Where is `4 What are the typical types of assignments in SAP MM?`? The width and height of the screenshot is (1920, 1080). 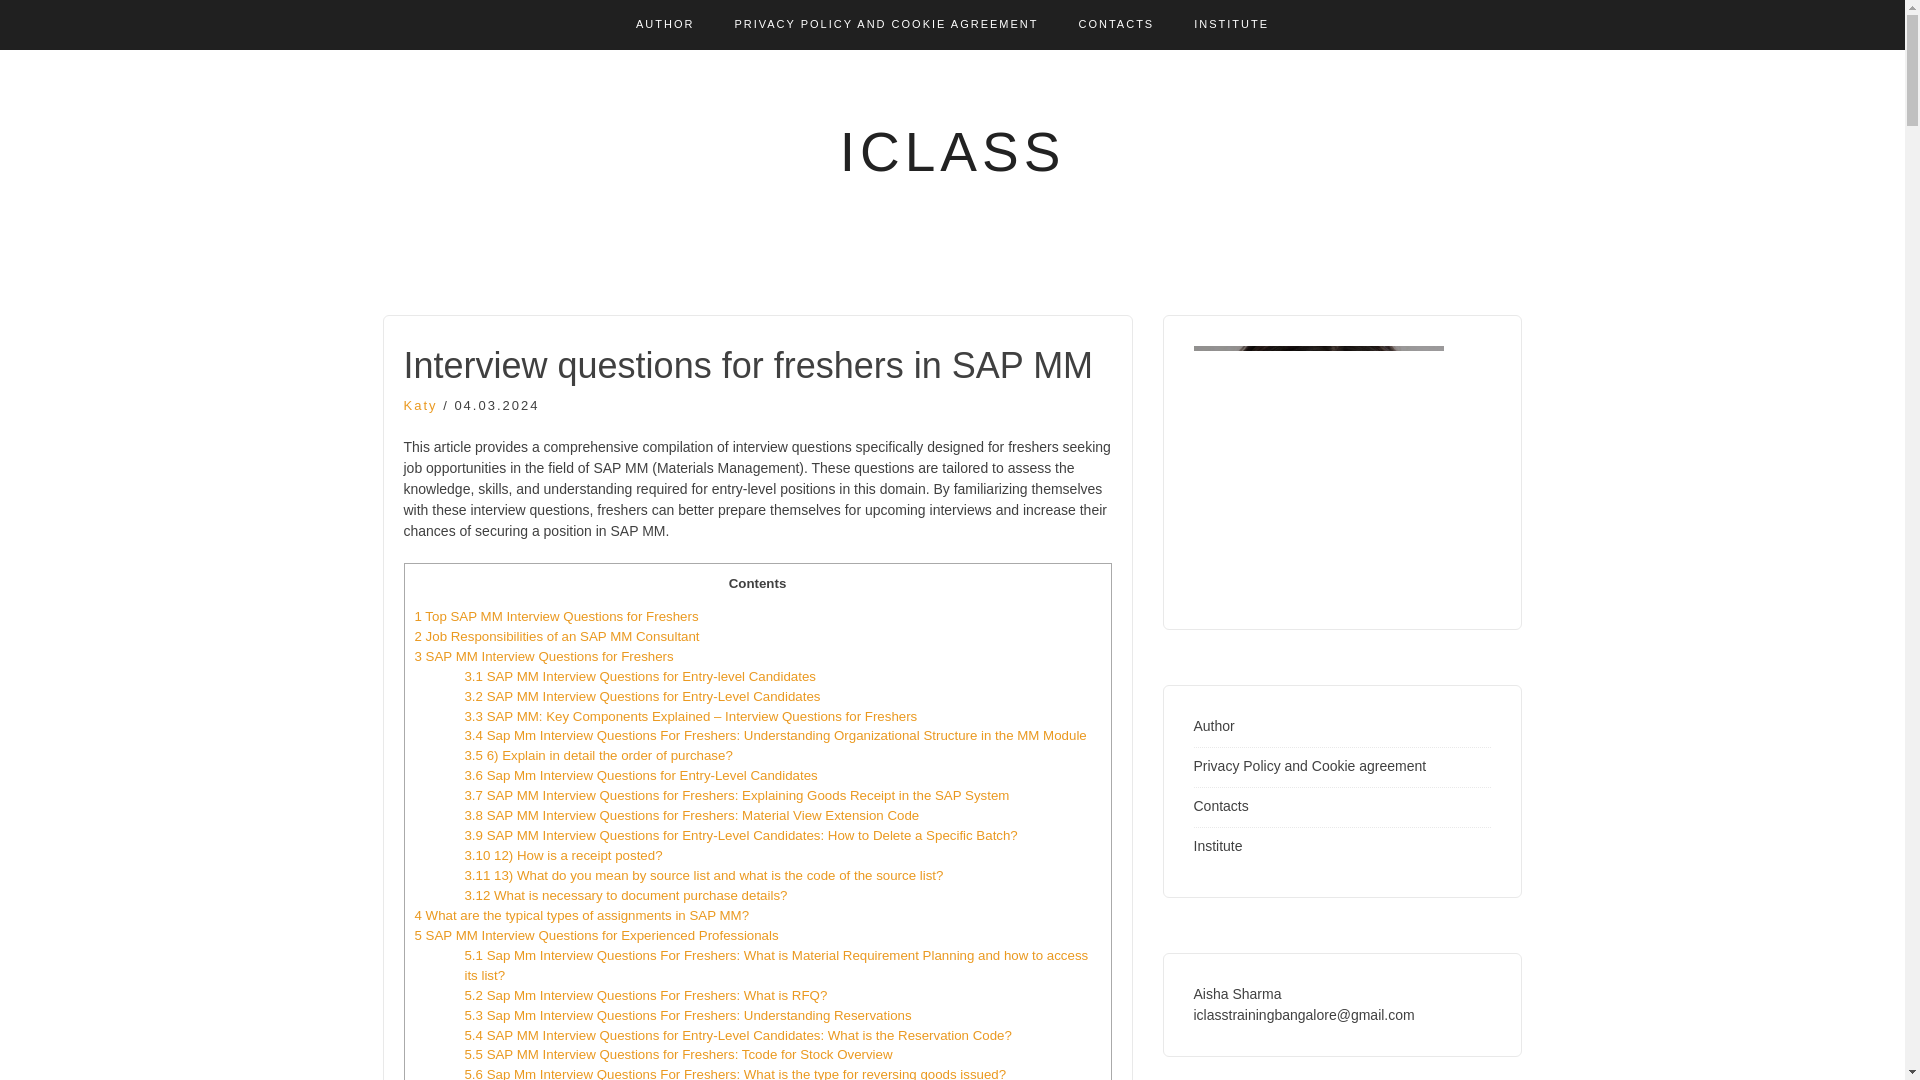 4 What are the typical types of assignments in SAP MM? is located at coordinates (581, 916).